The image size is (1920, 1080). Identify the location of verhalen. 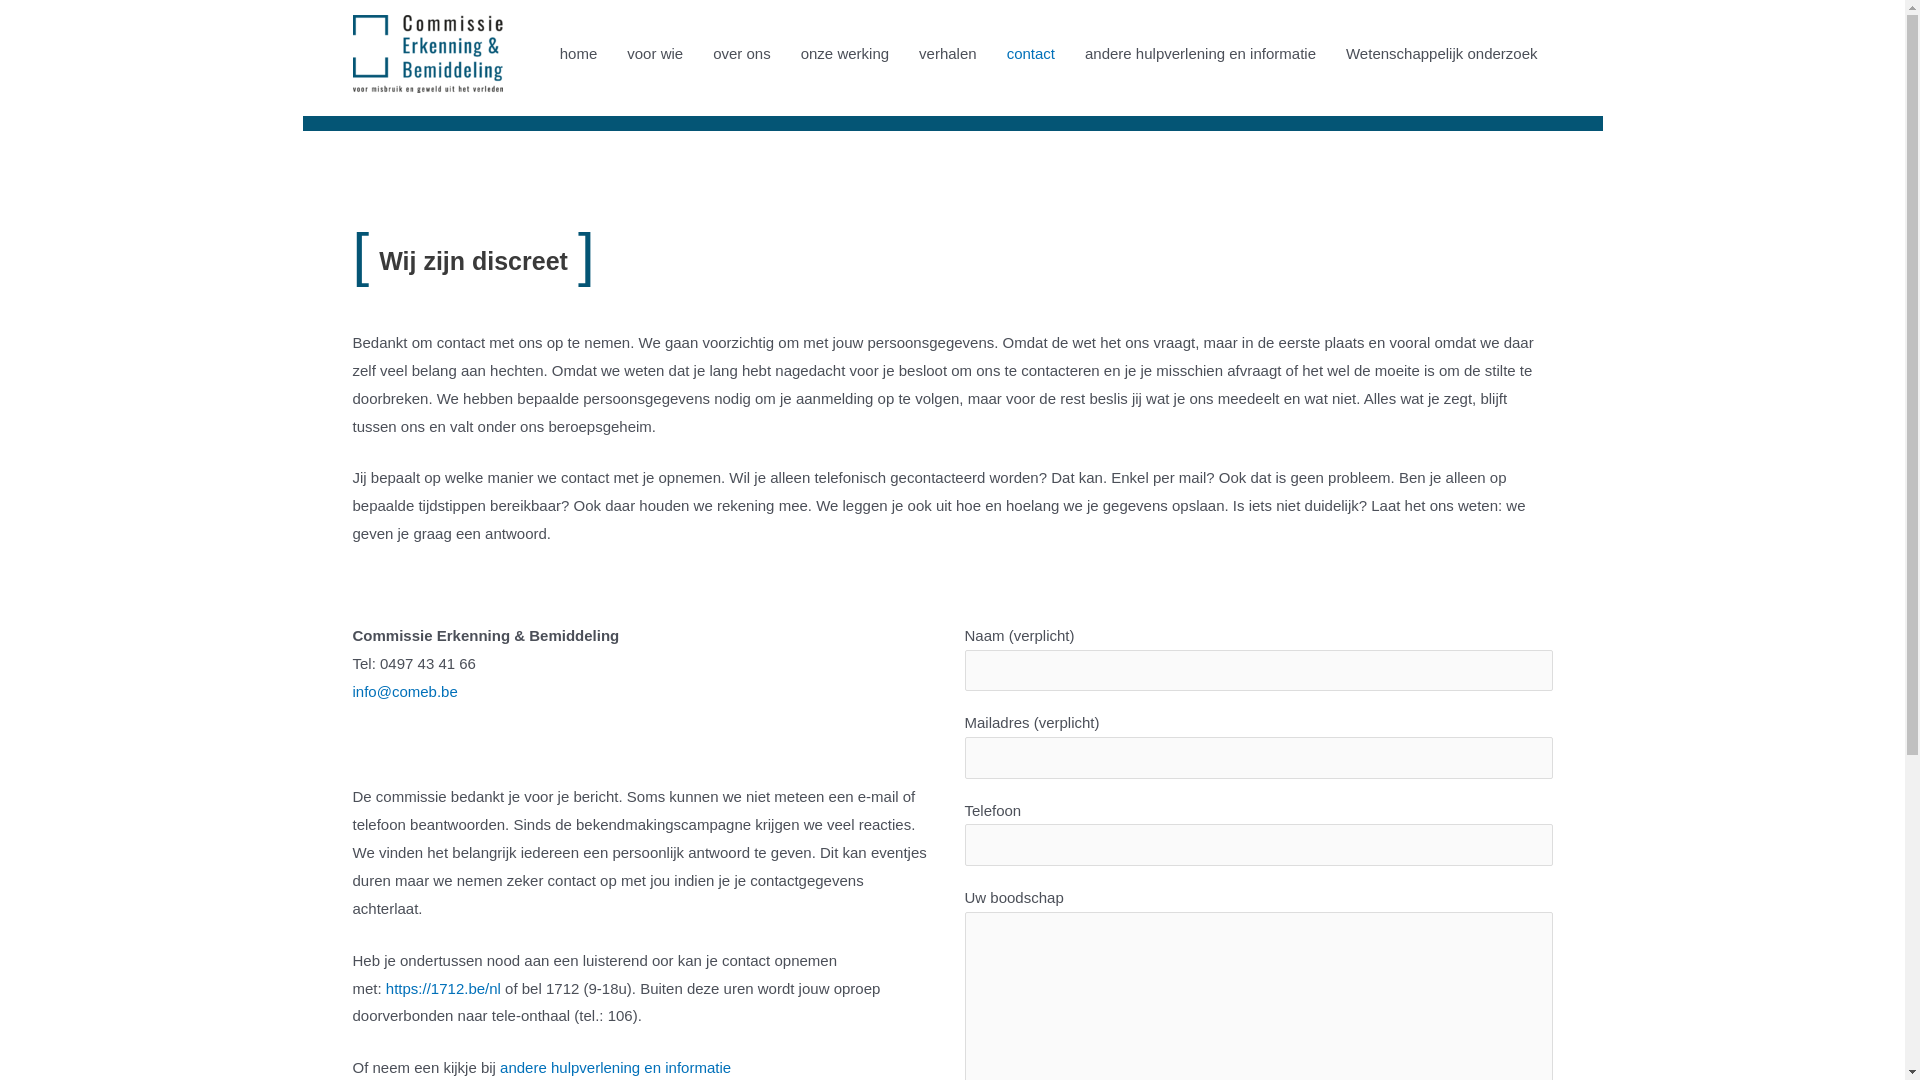
(948, 54).